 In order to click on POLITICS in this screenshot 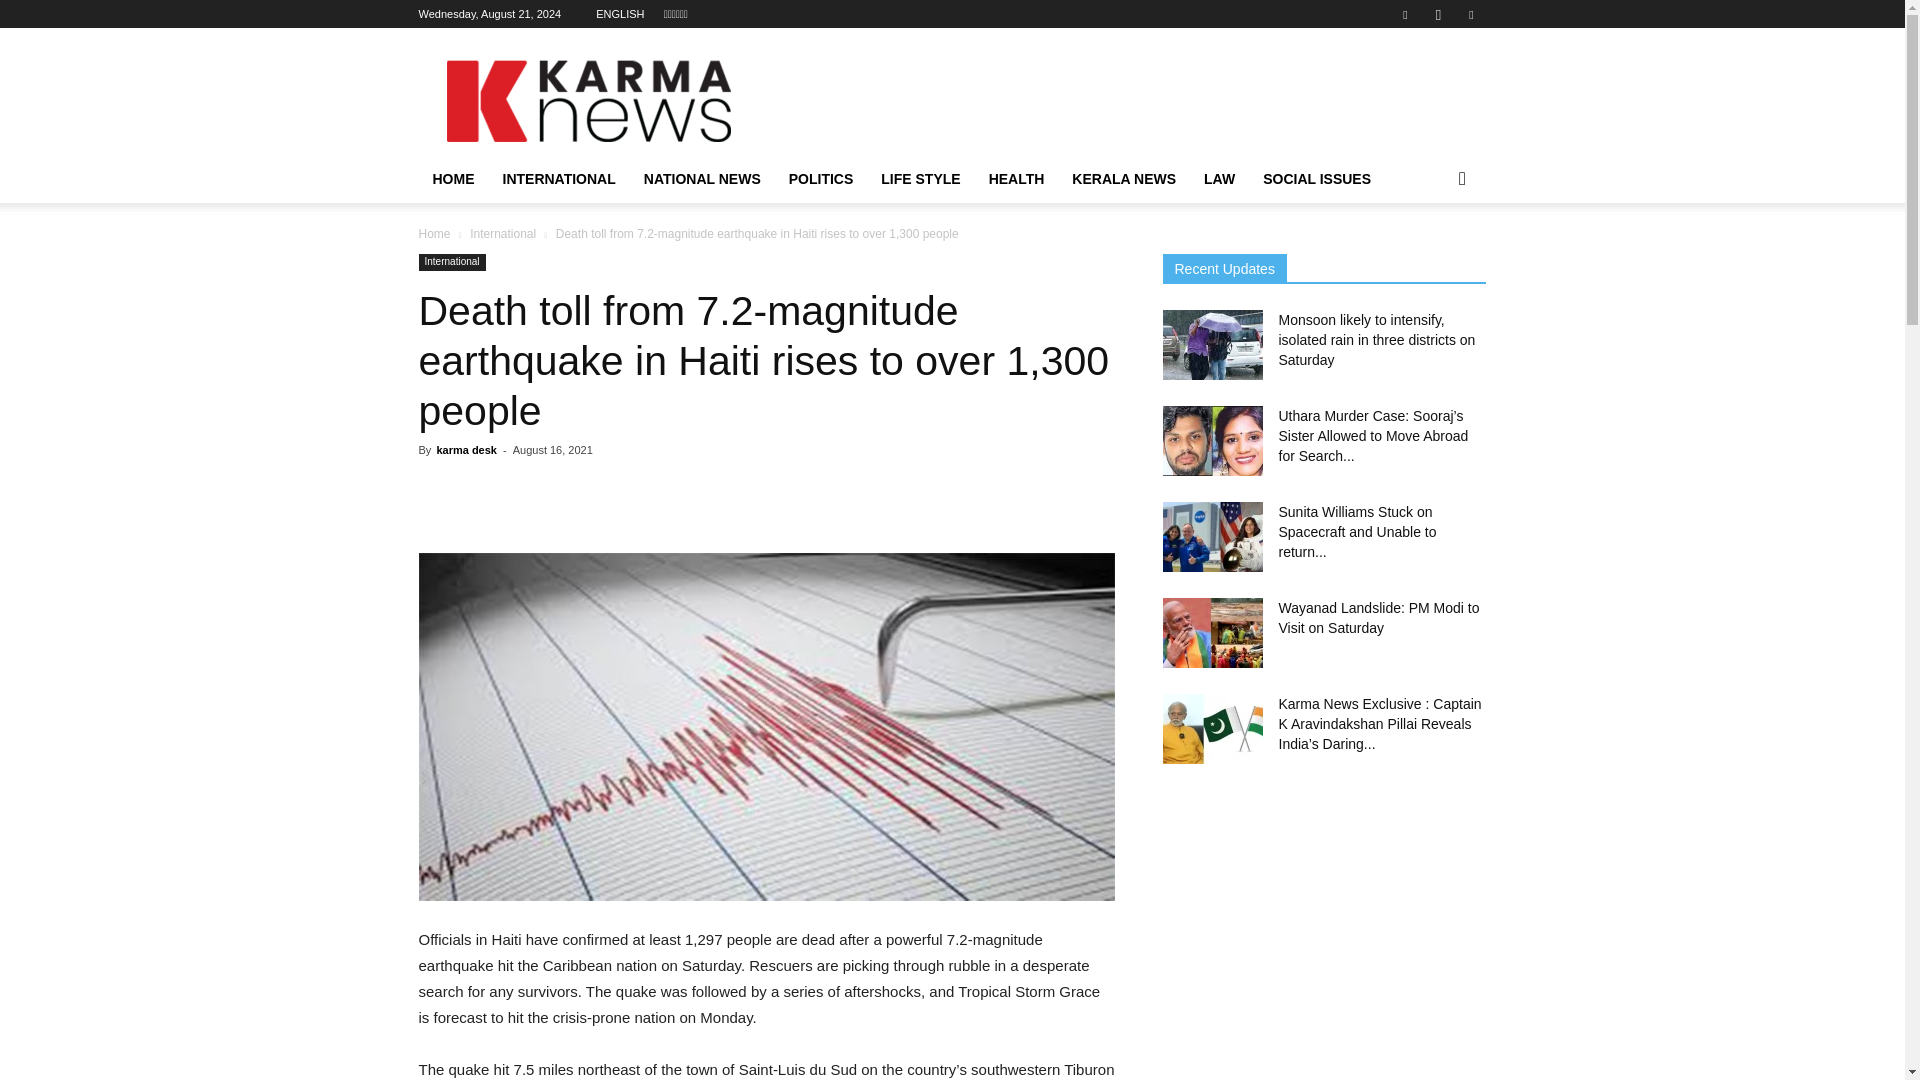, I will do `click(821, 179)`.